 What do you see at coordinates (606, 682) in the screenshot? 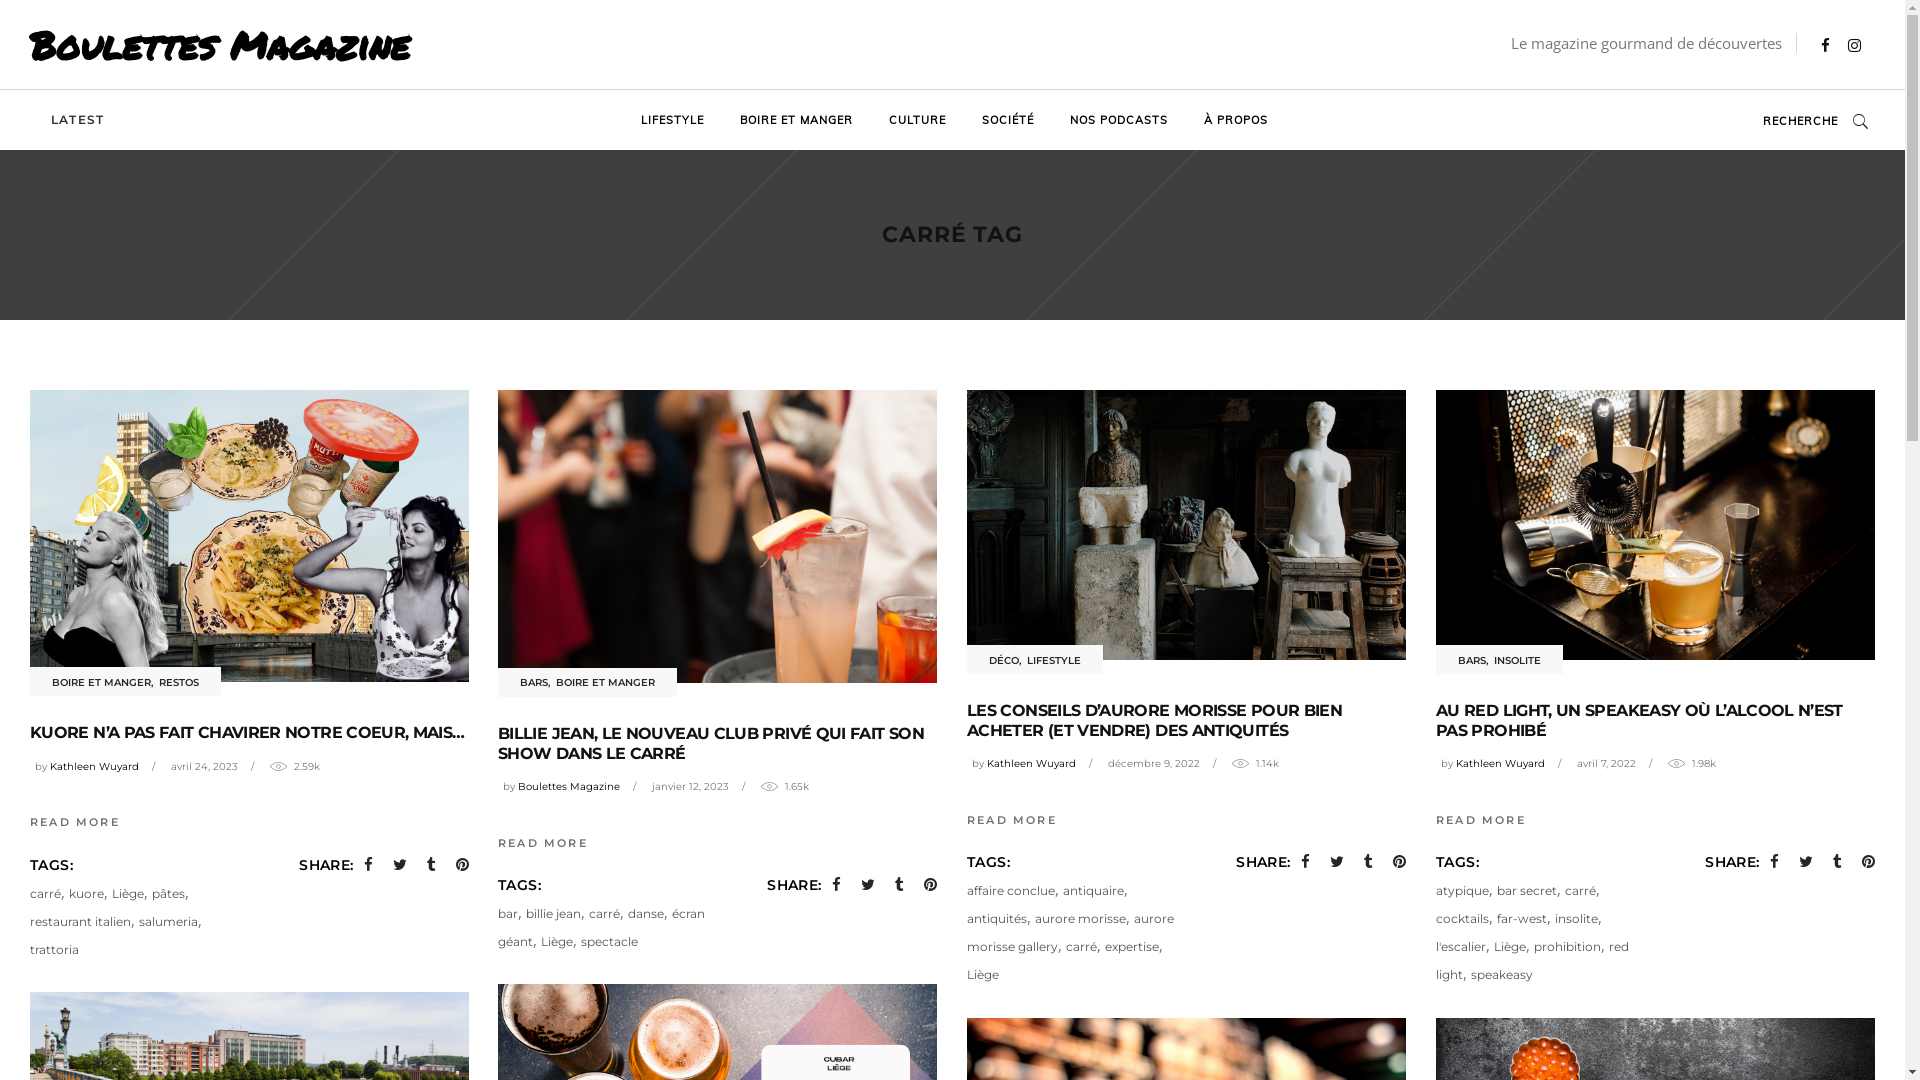
I see `BOIRE ET MANGER` at bounding box center [606, 682].